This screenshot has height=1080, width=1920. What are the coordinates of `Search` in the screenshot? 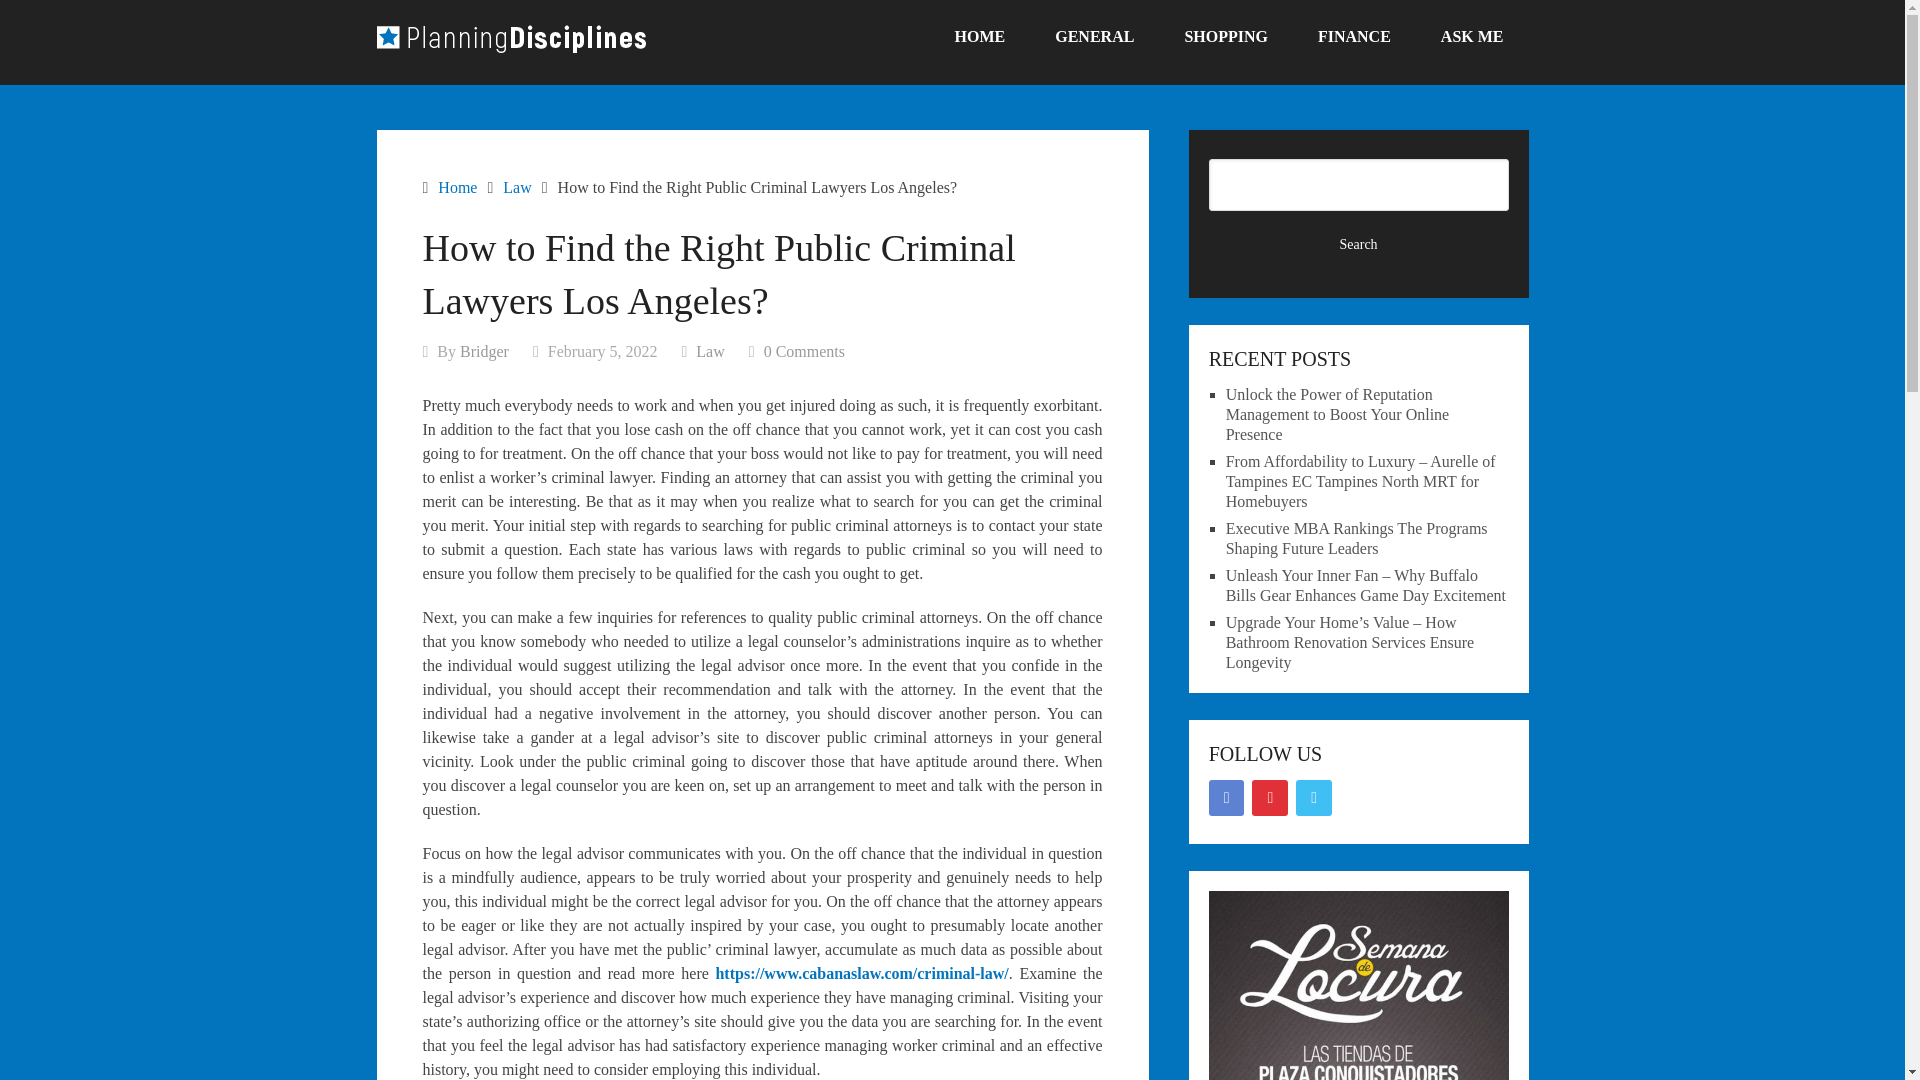 It's located at (1359, 244).